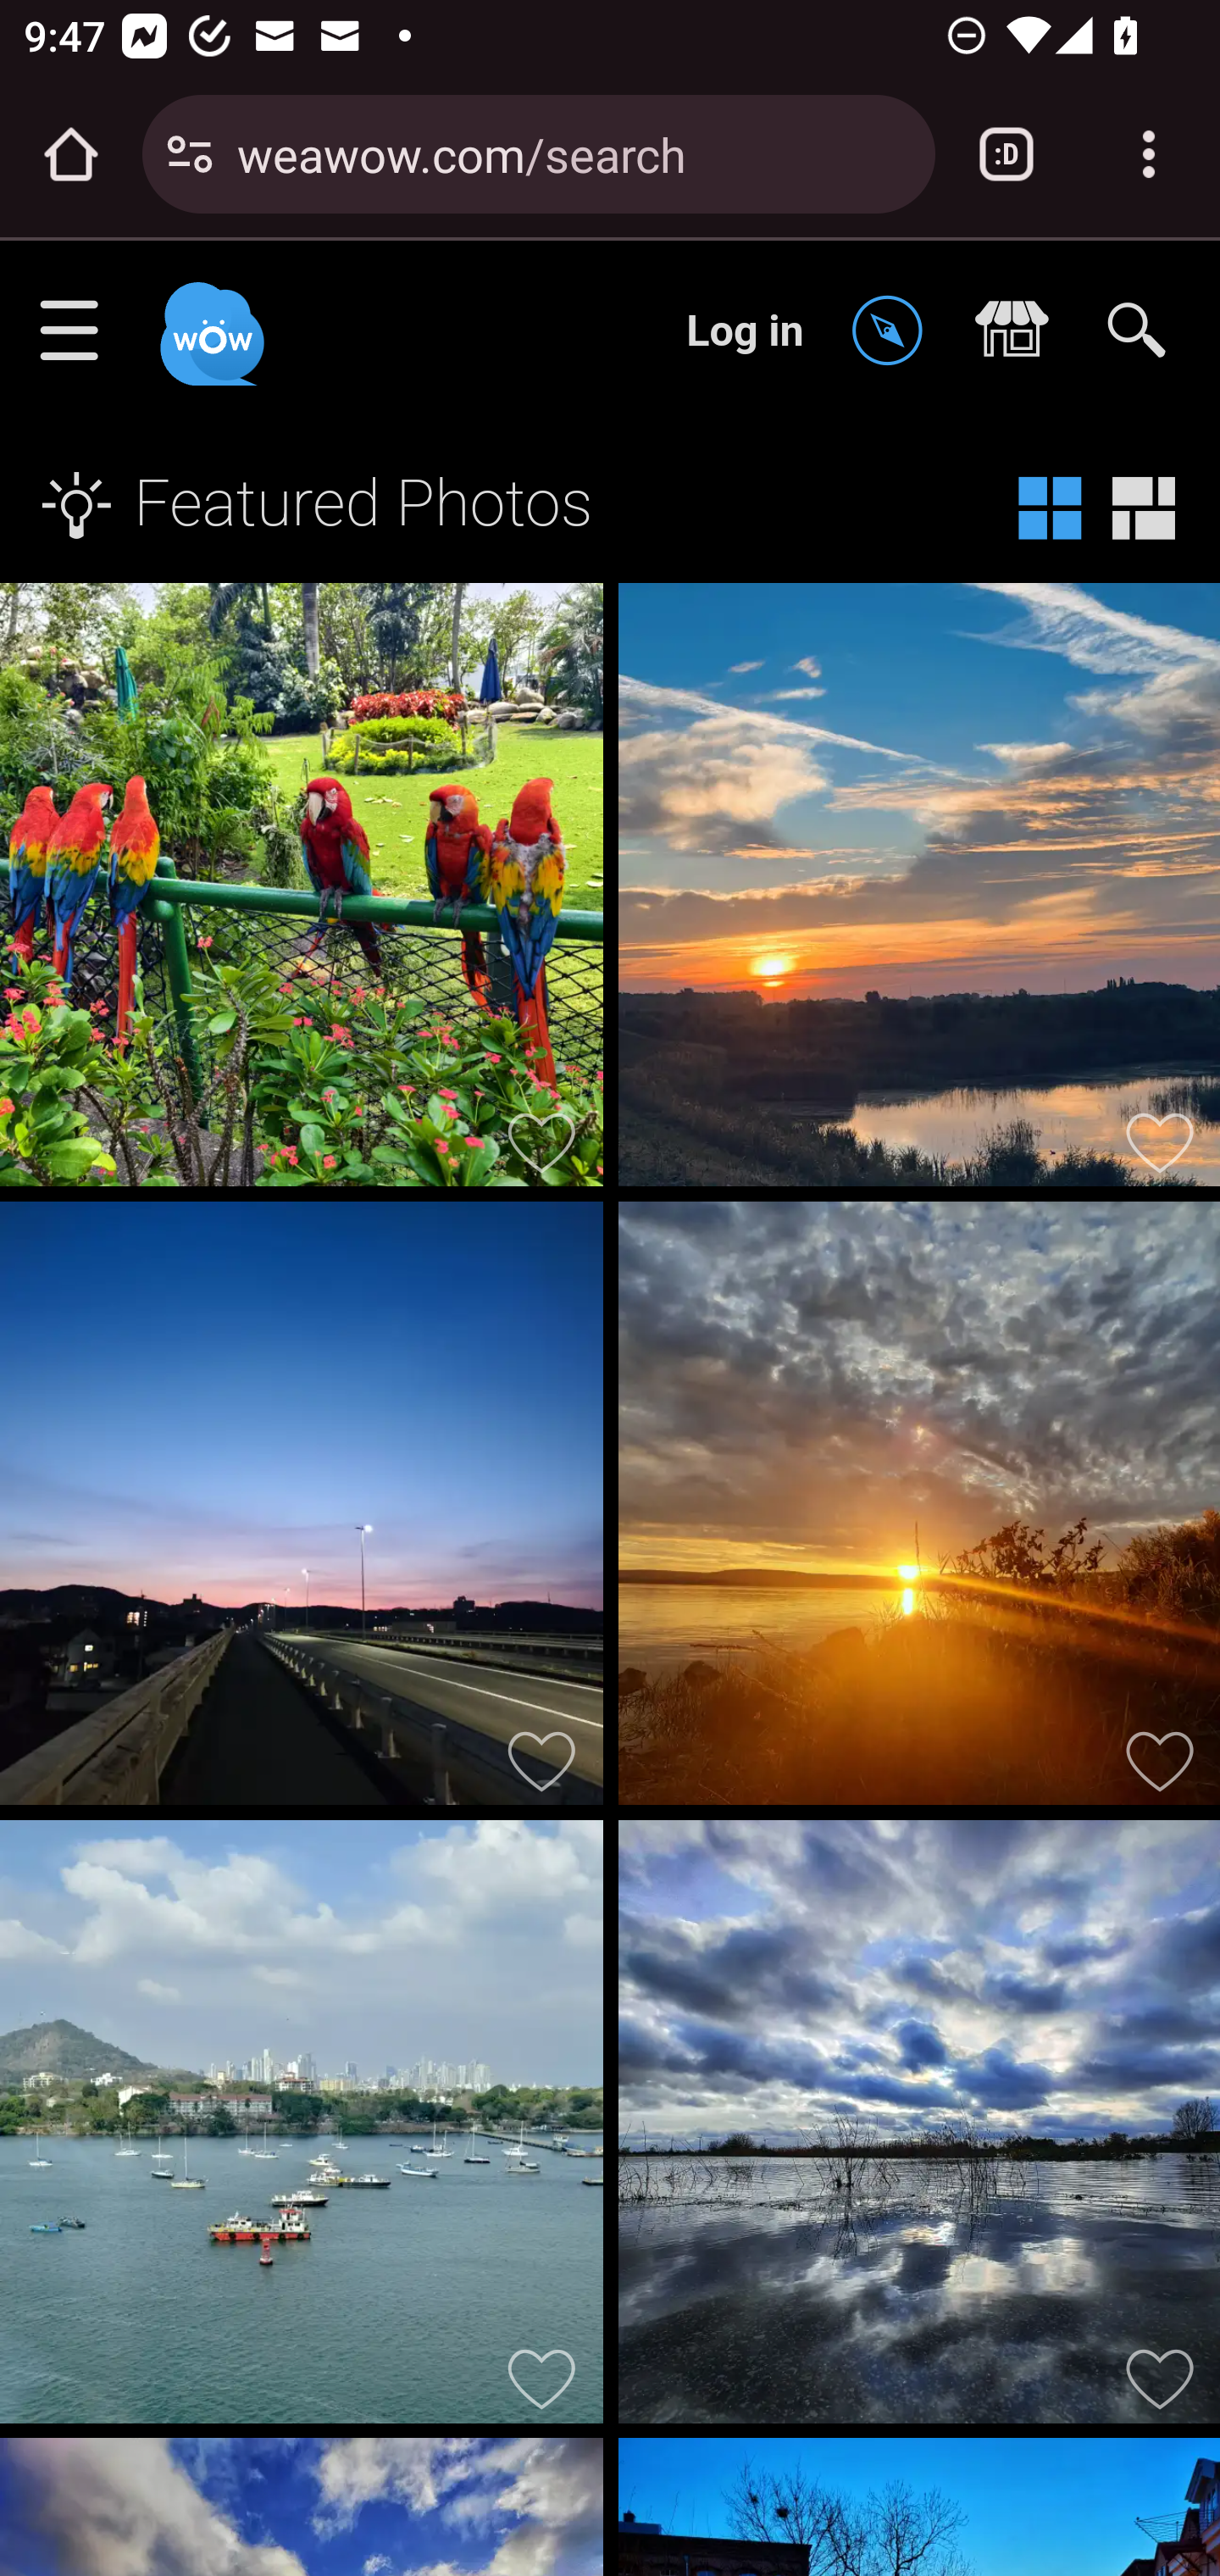 The width and height of the screenshot is (1220, 2576). Describe the element at coordinates (1149, 154) in the screenshot. I see `Customize and control Google Chrome` at that location.